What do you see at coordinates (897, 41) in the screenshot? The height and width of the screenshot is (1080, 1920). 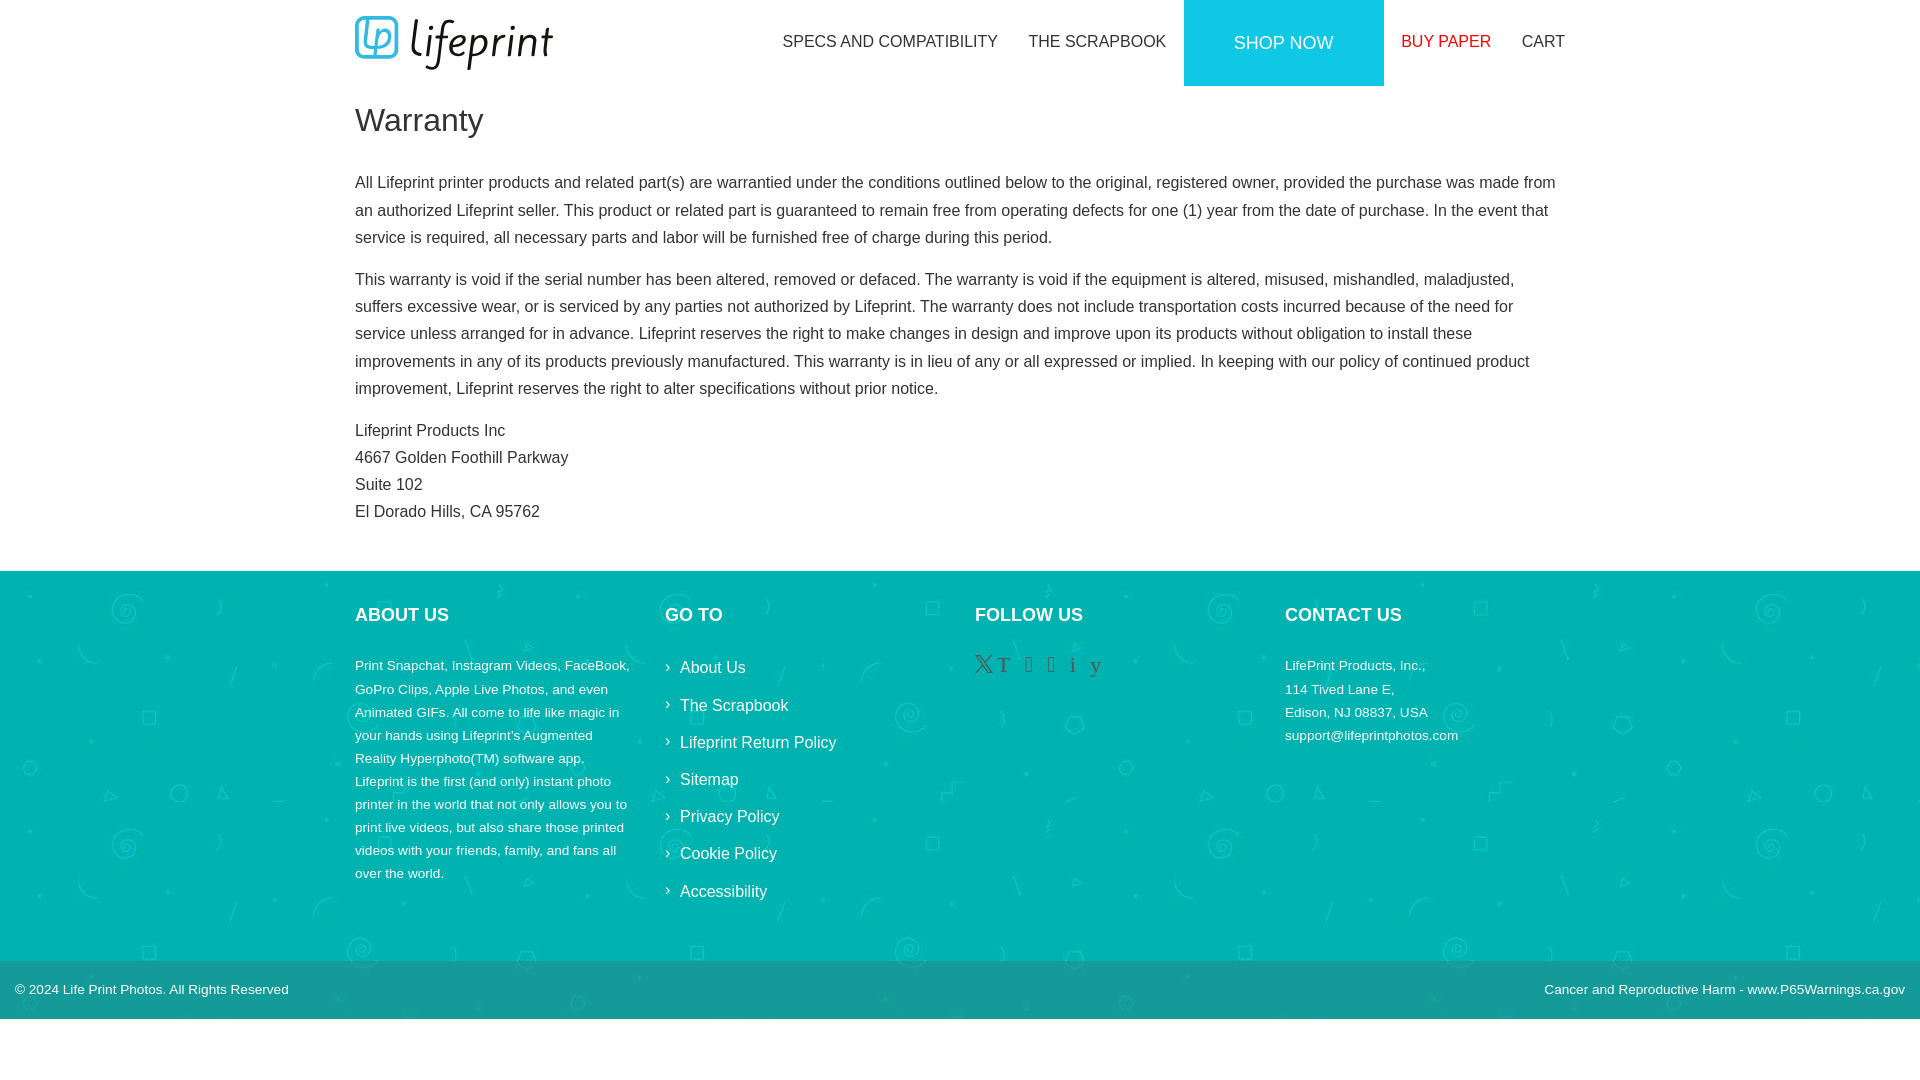 I see `SPECS AND COMPATIBILITY` at bounding box center [897, 41].